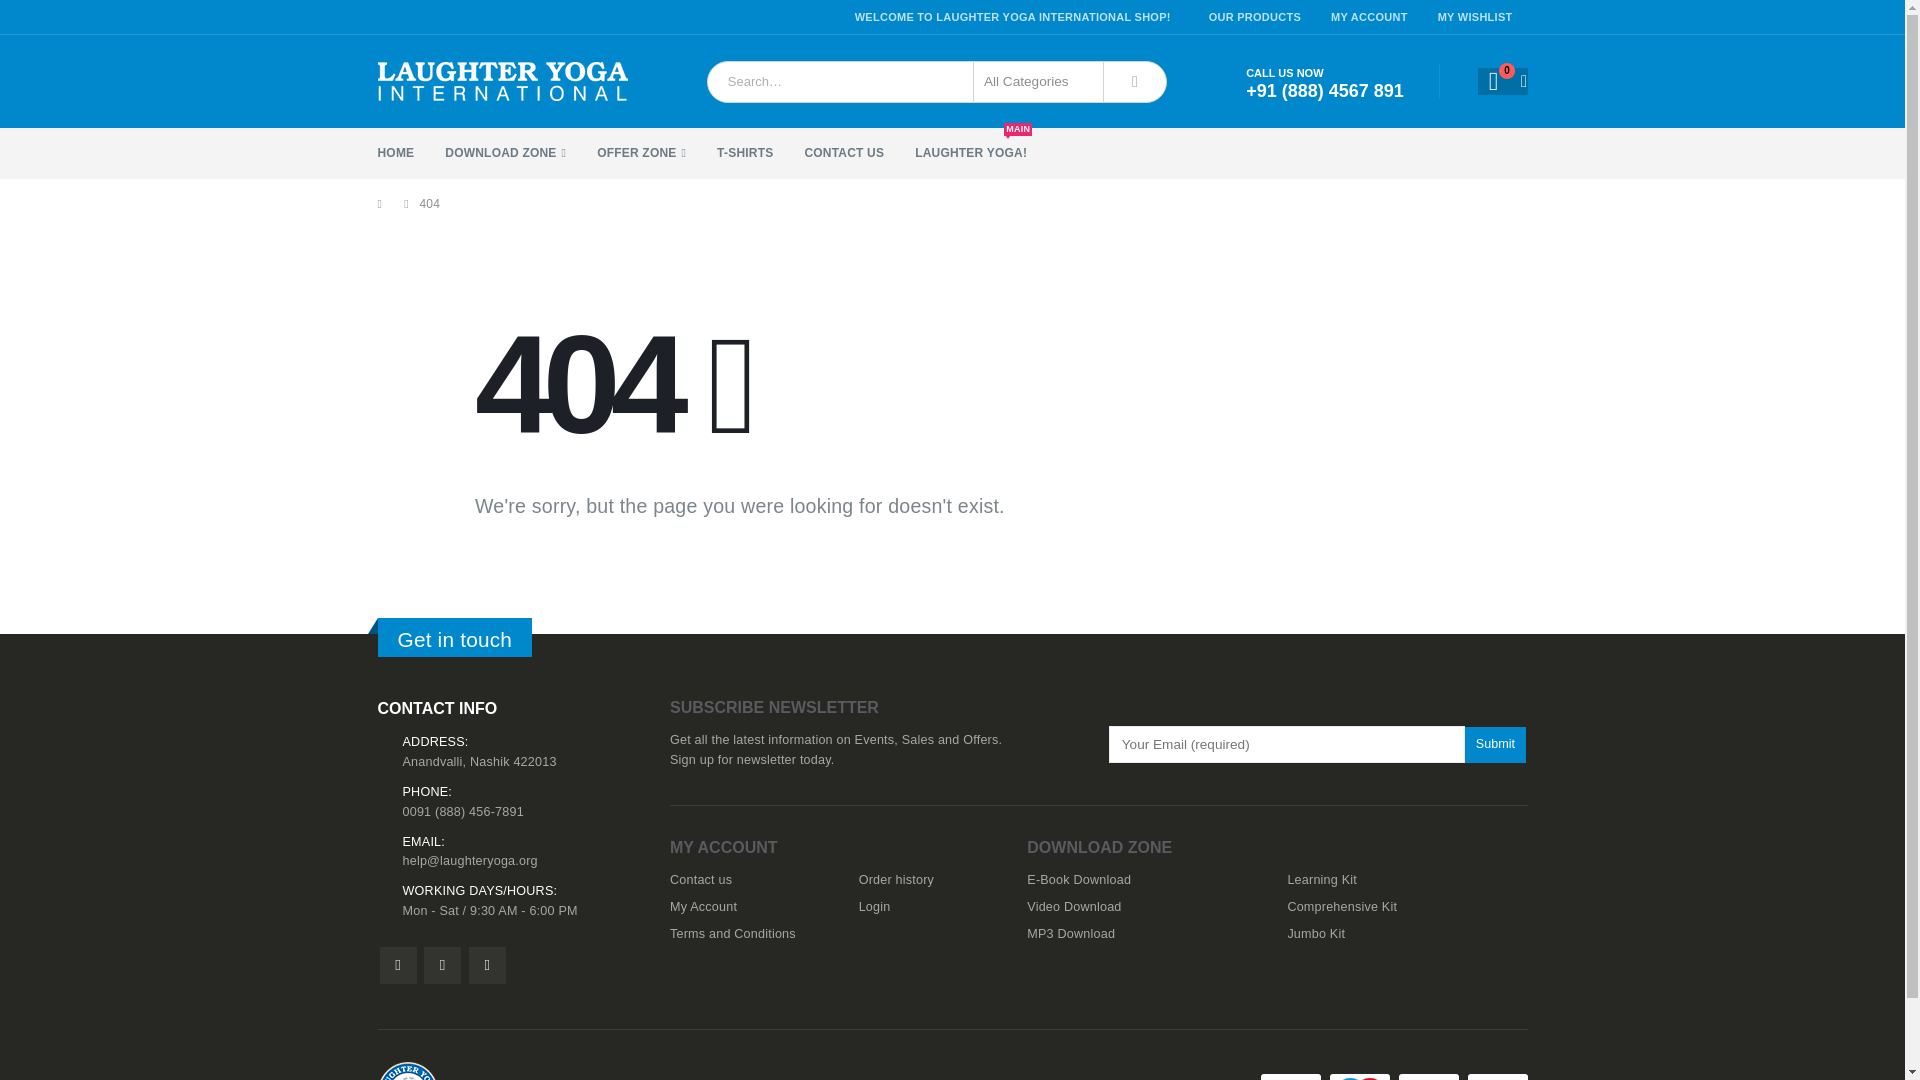  What do you see at coordinates (896, 879) in the screenshot?
I see `Order history` at bounding box center [896, 879].